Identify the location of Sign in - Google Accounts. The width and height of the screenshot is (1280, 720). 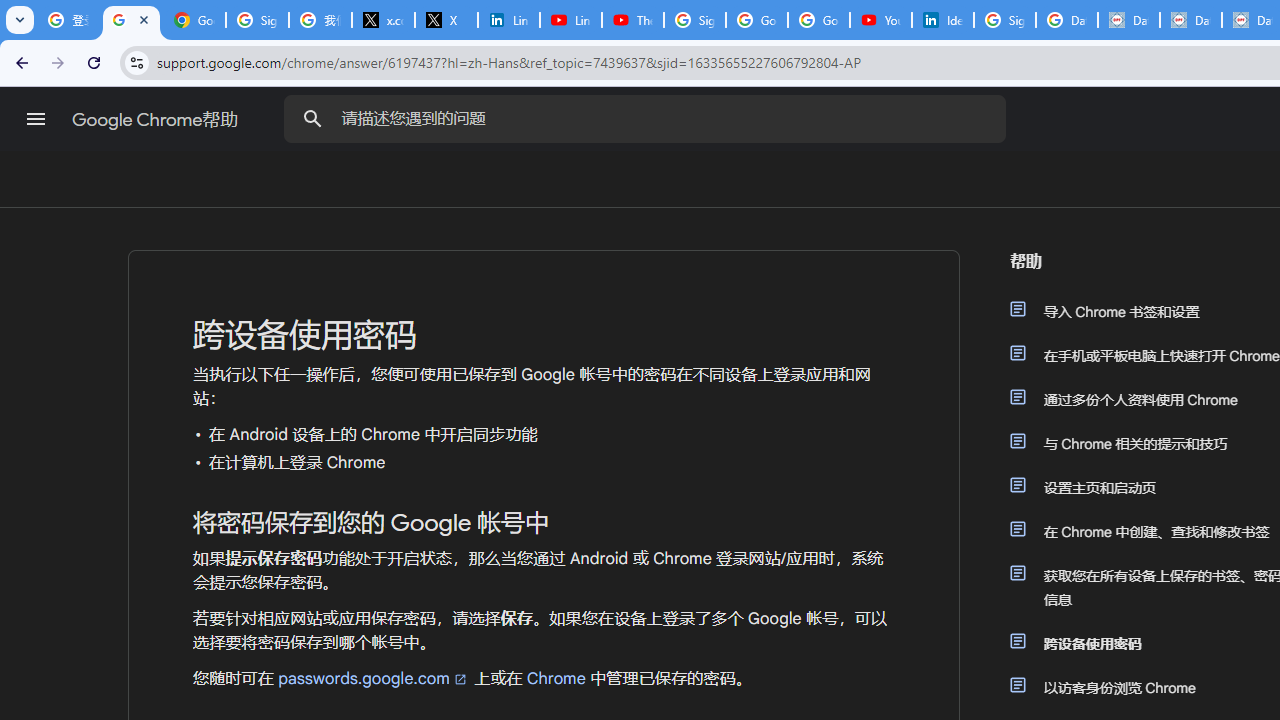
(694, 20).